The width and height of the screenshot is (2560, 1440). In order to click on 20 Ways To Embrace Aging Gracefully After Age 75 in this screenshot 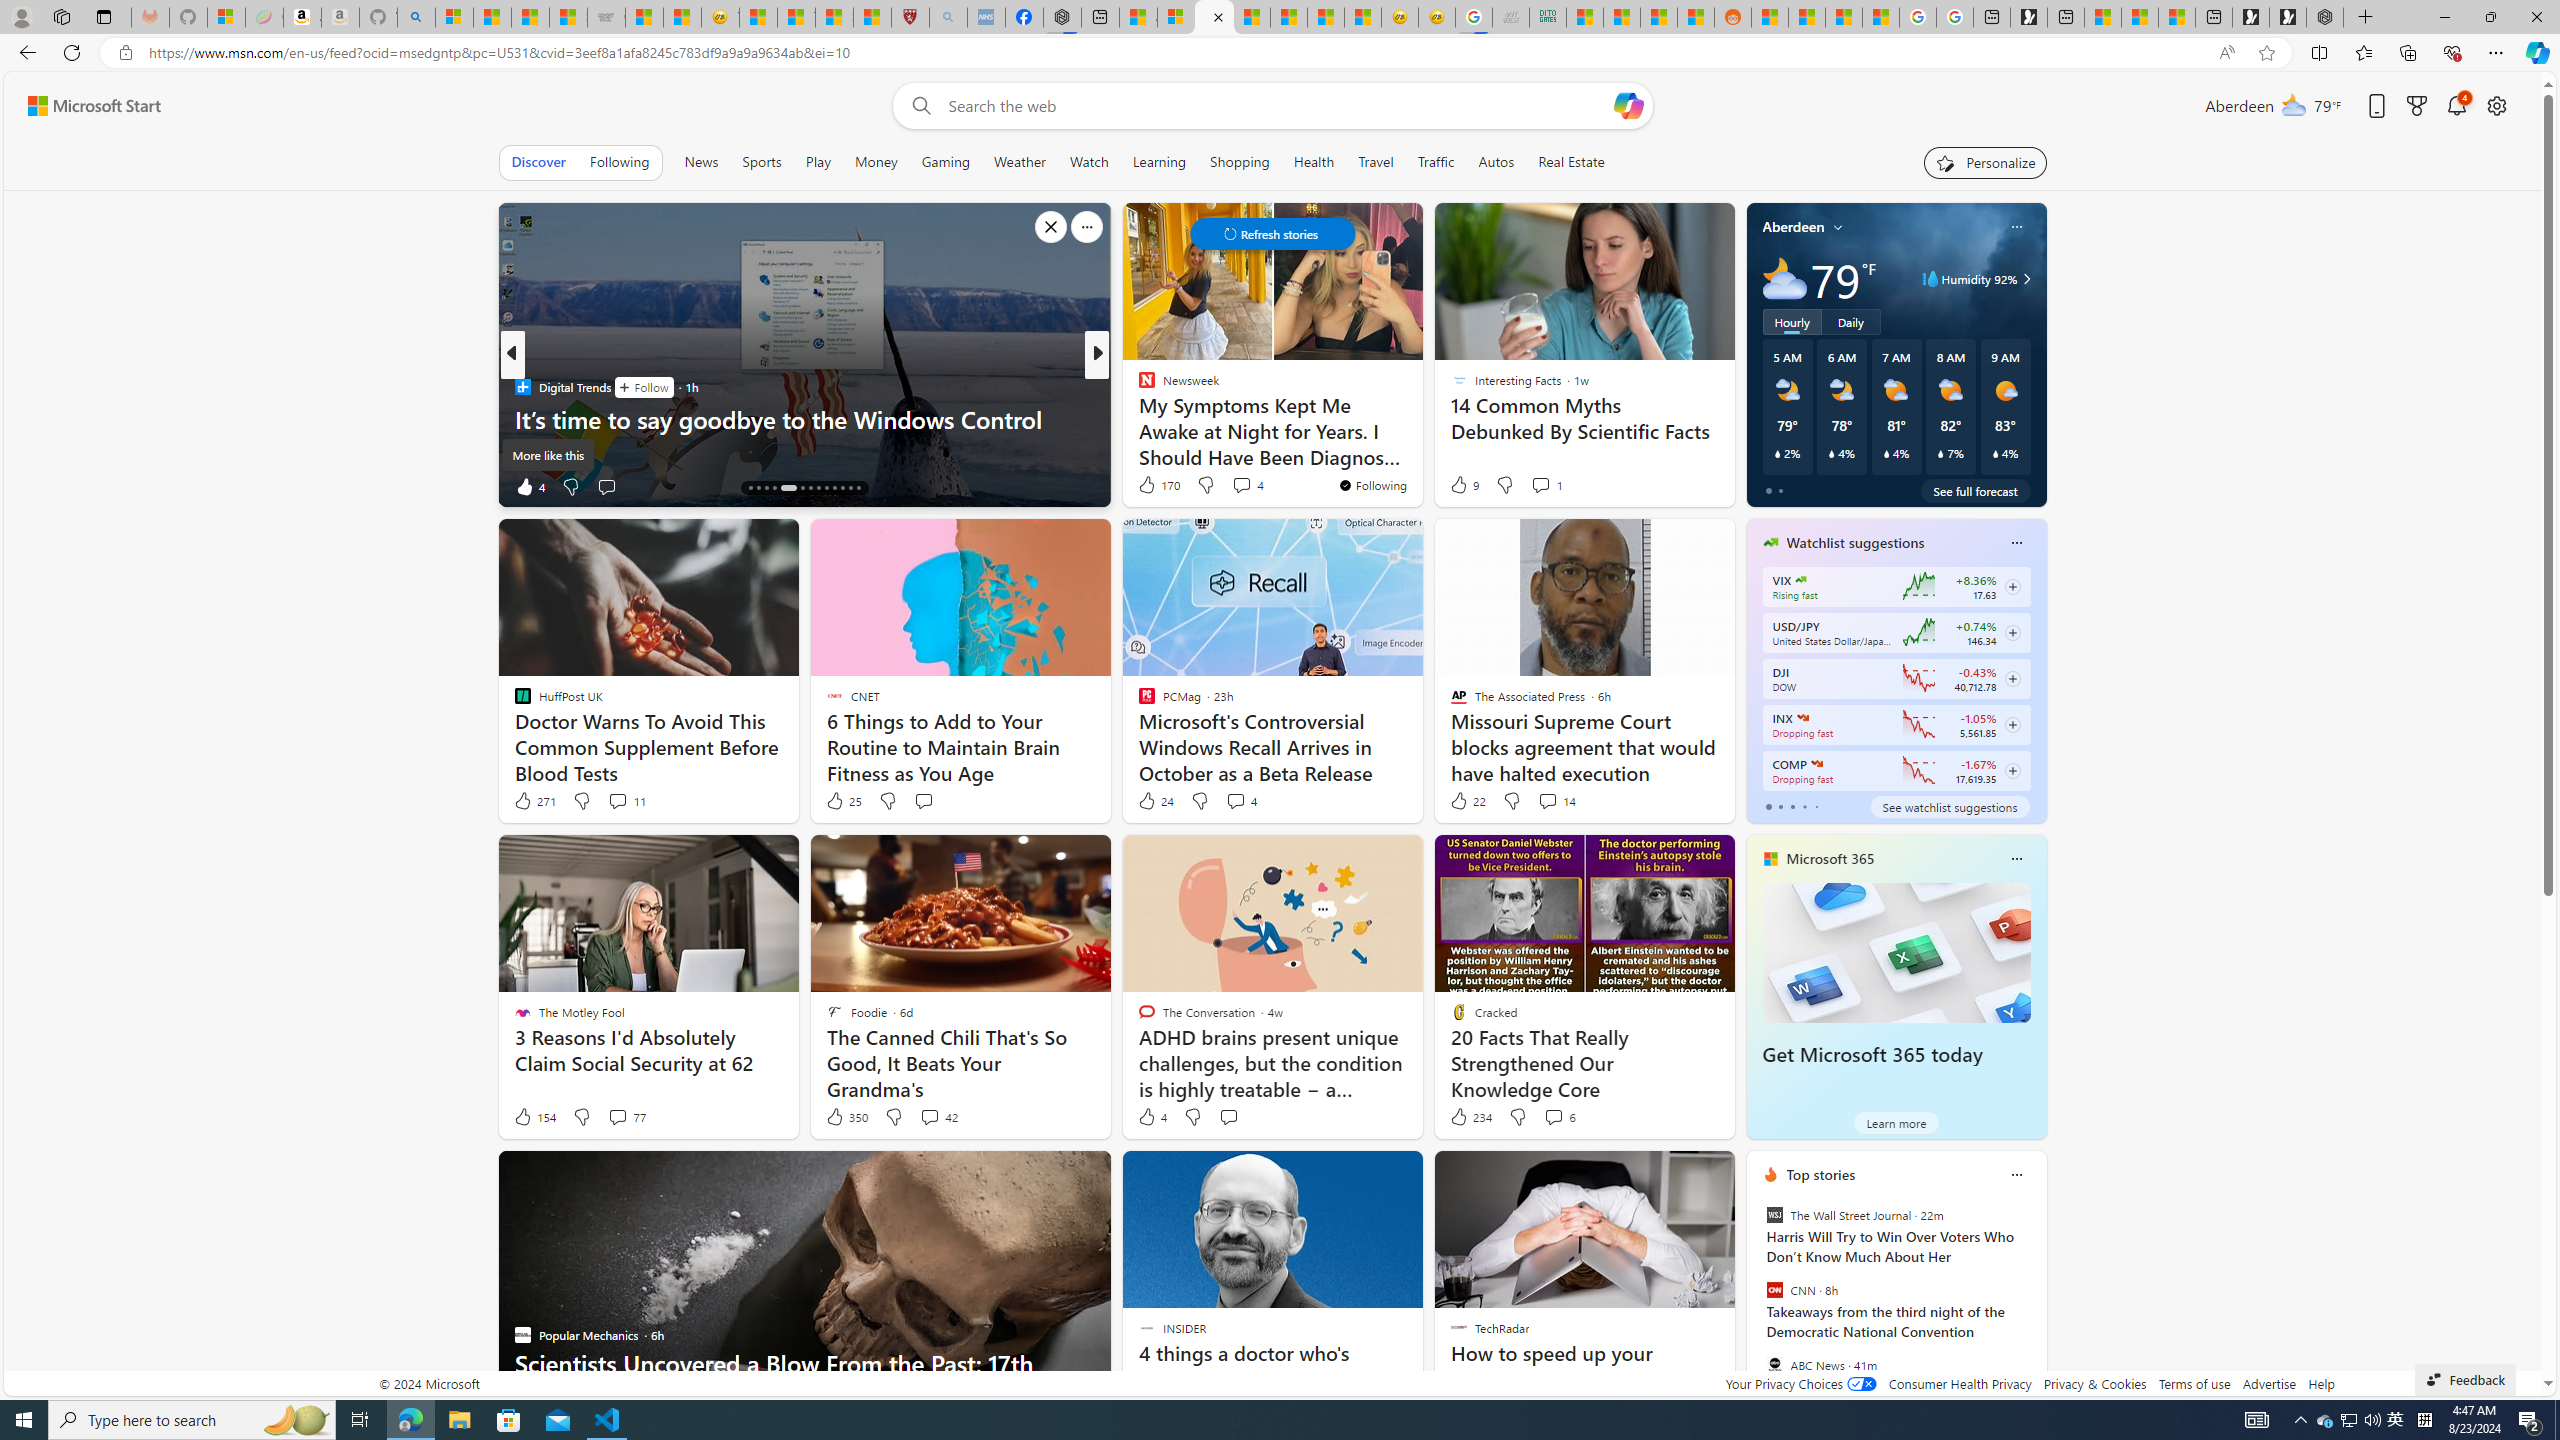, I will do `click(1419, 450)`.